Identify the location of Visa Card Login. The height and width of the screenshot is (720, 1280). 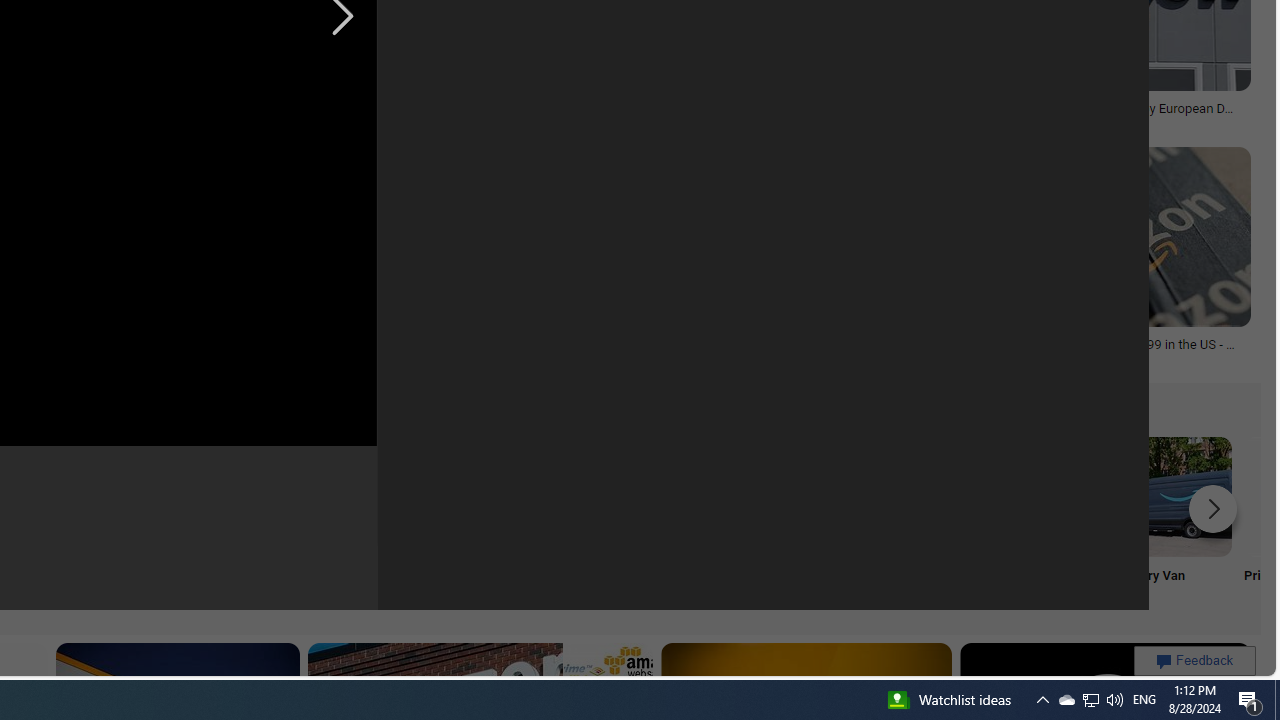
(644, 522).